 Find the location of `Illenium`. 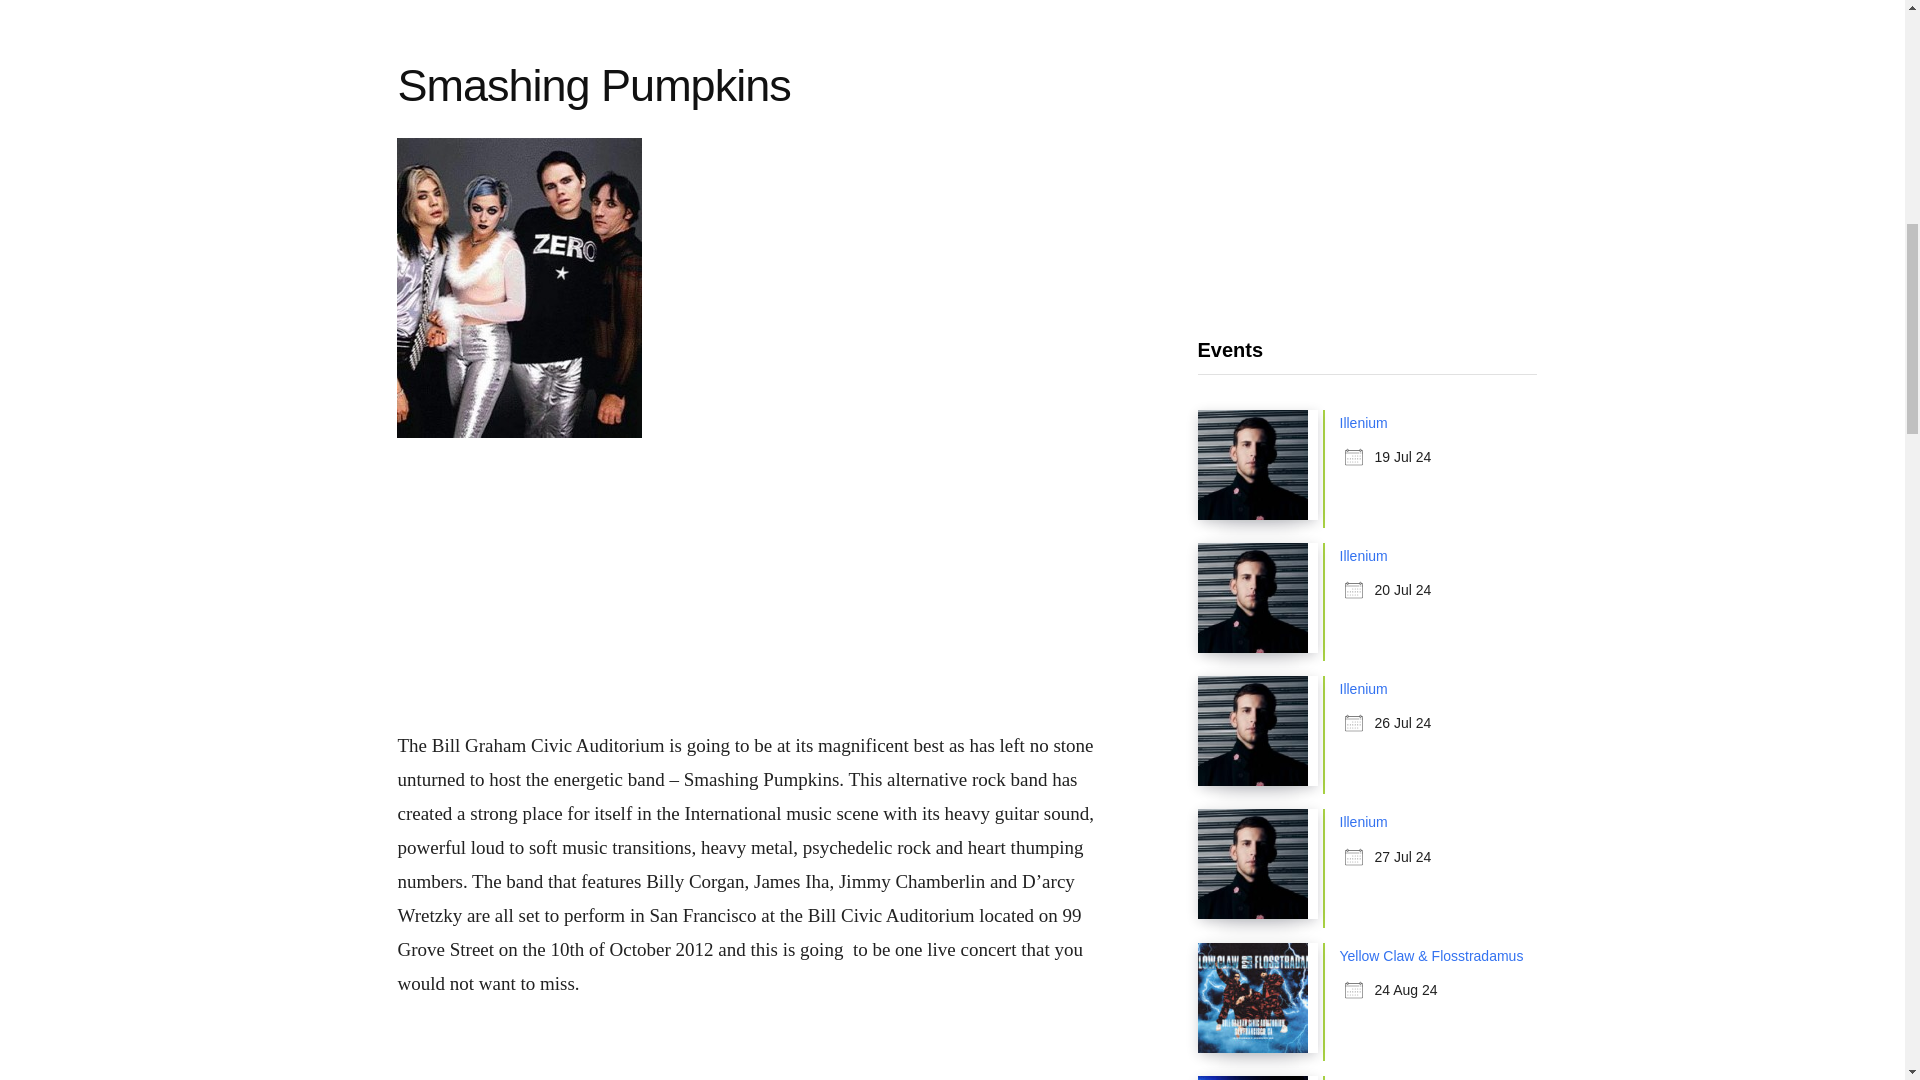

Illenium is located at coordinates (1364, 822).